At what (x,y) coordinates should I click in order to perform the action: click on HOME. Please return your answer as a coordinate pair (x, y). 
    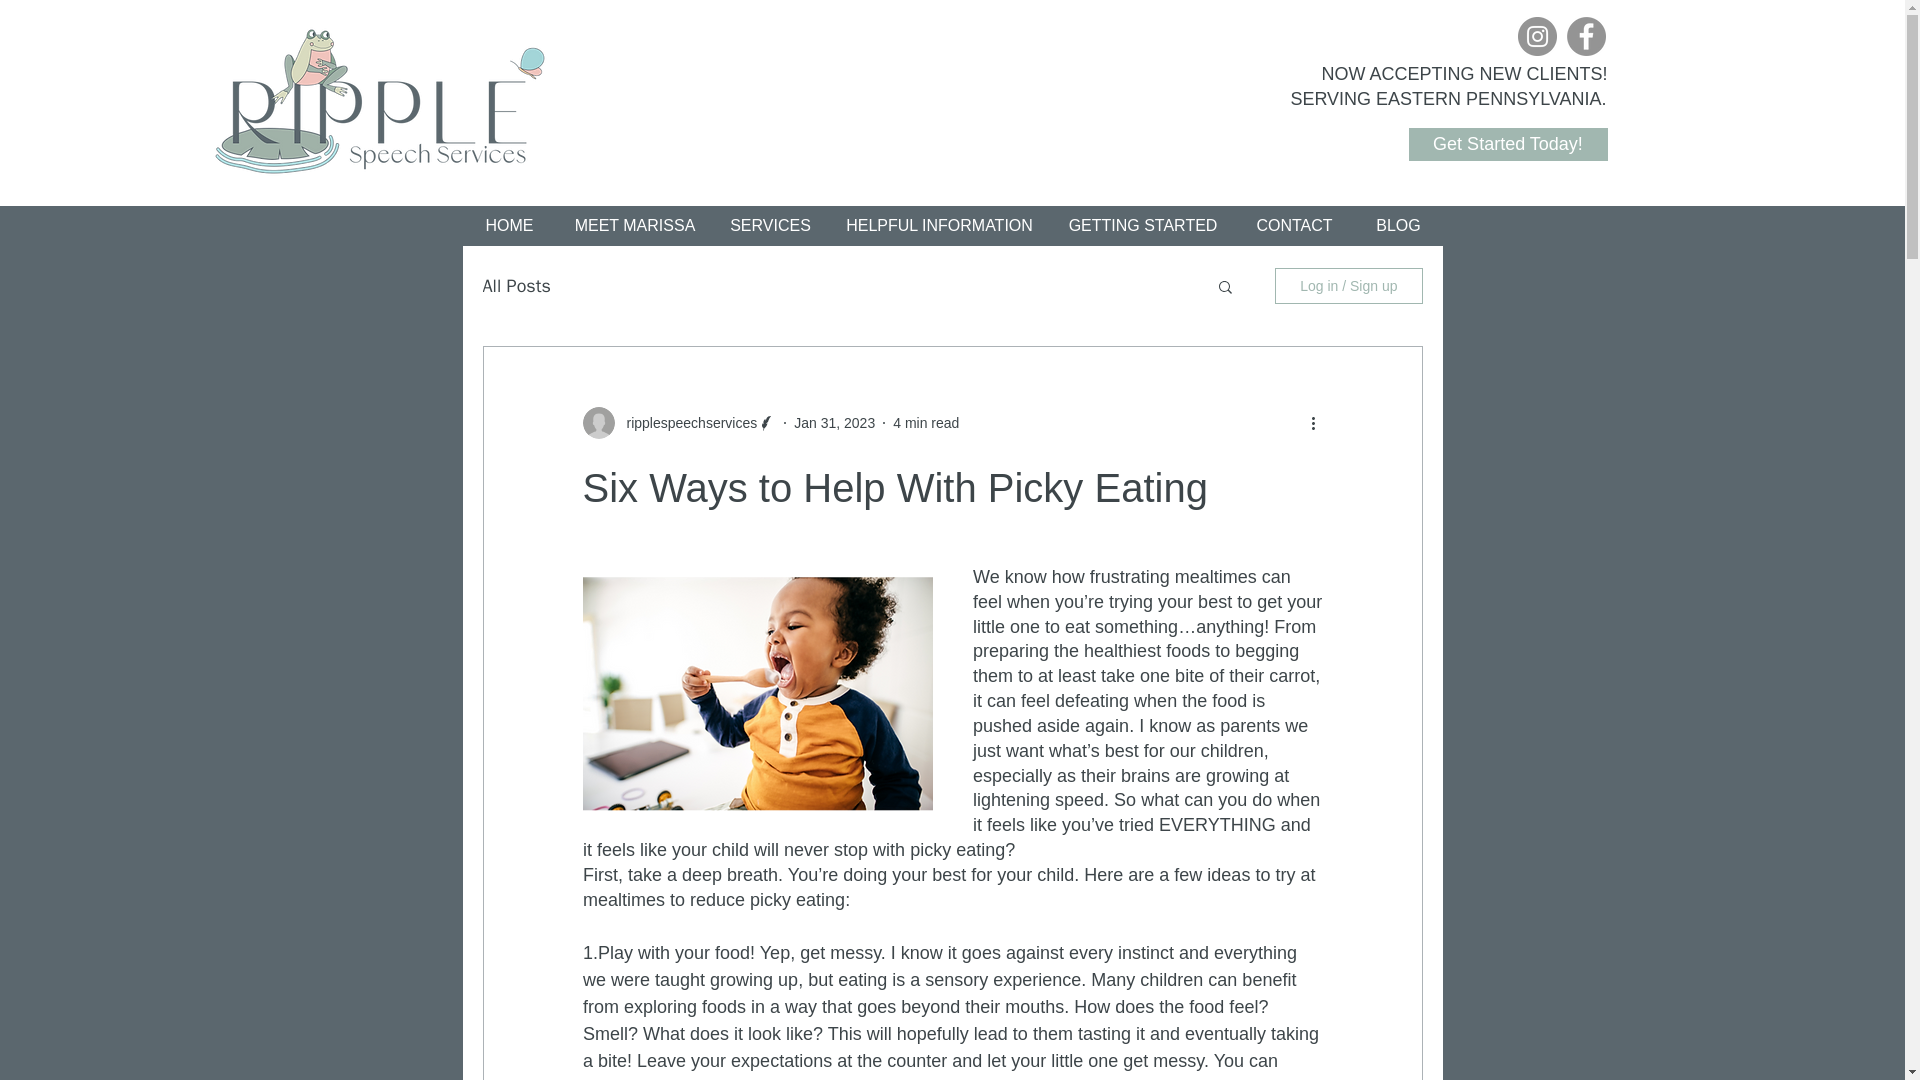
    Looking at the image, I should click on (509, 224).